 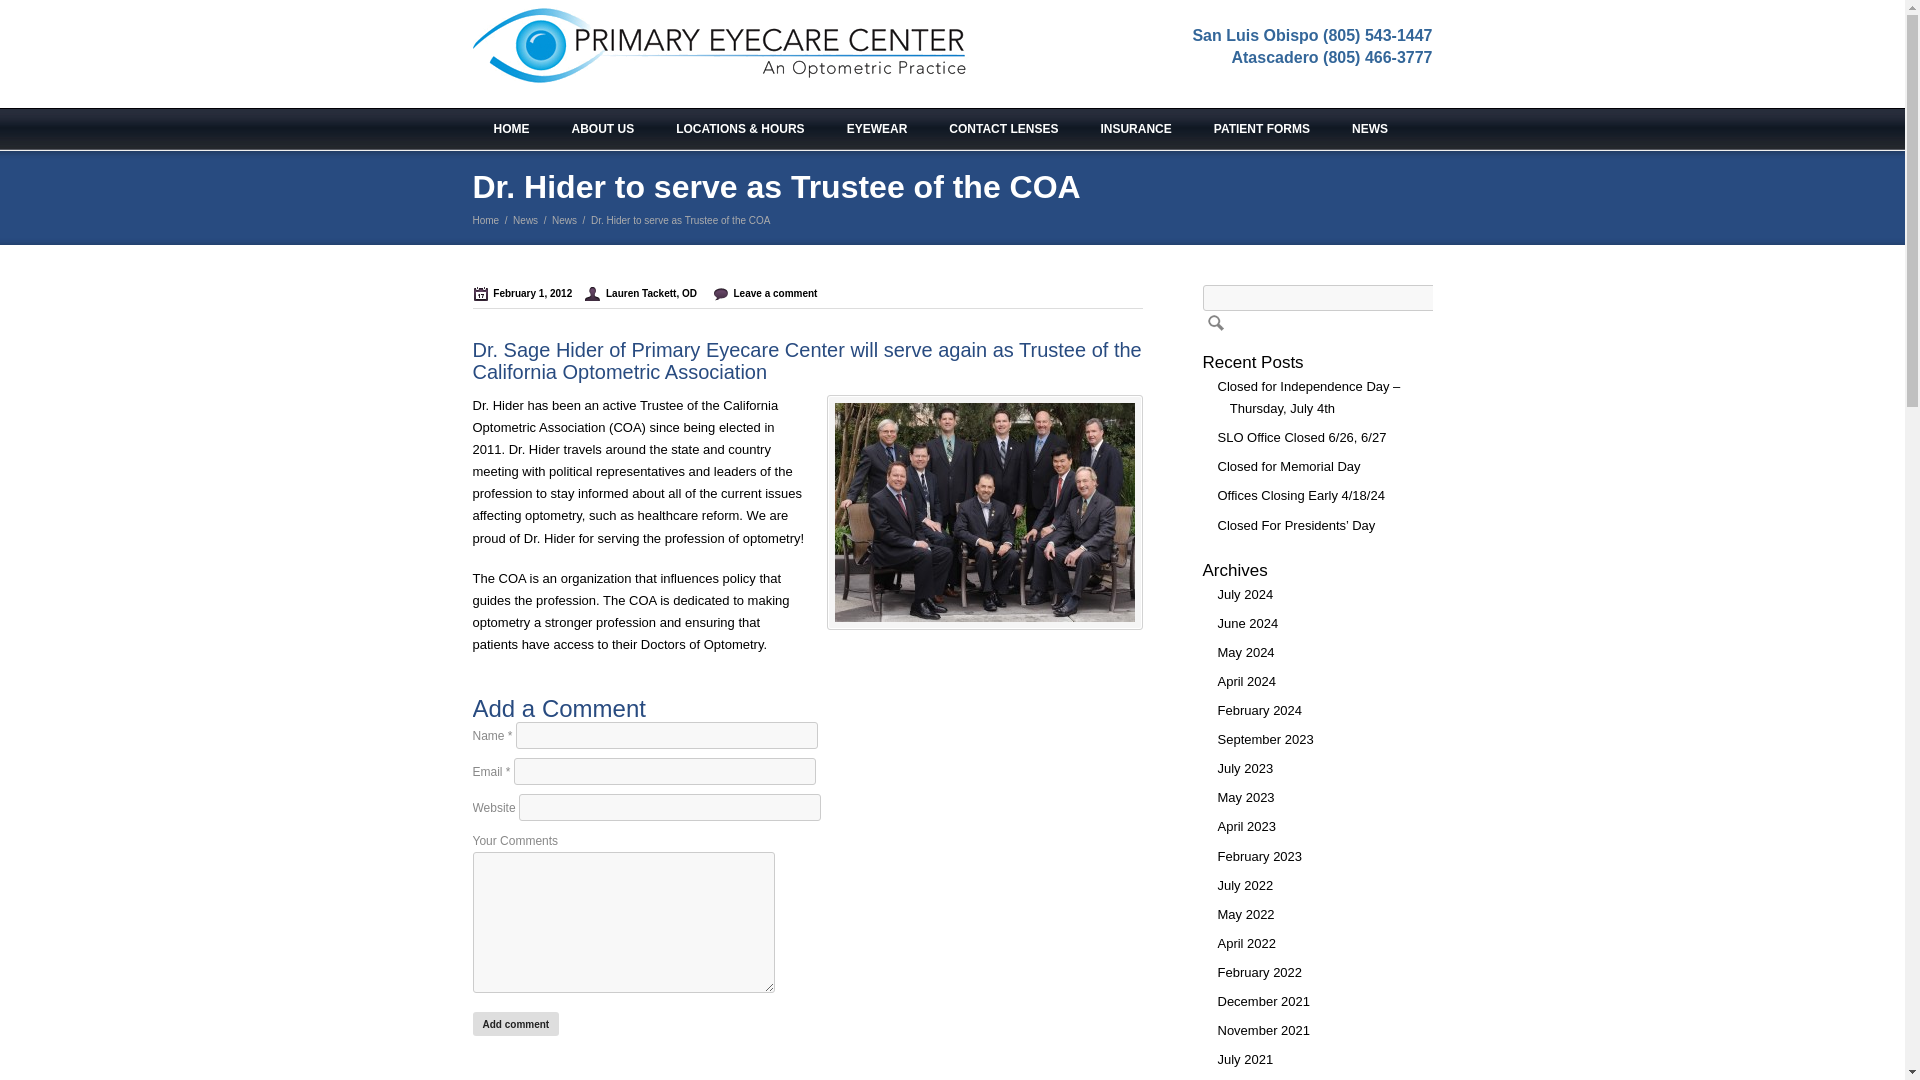 What do you see at coordinates (778, 294) in the screenshot?
I see `Leave a comment  ` at bounding box center [778, 294].